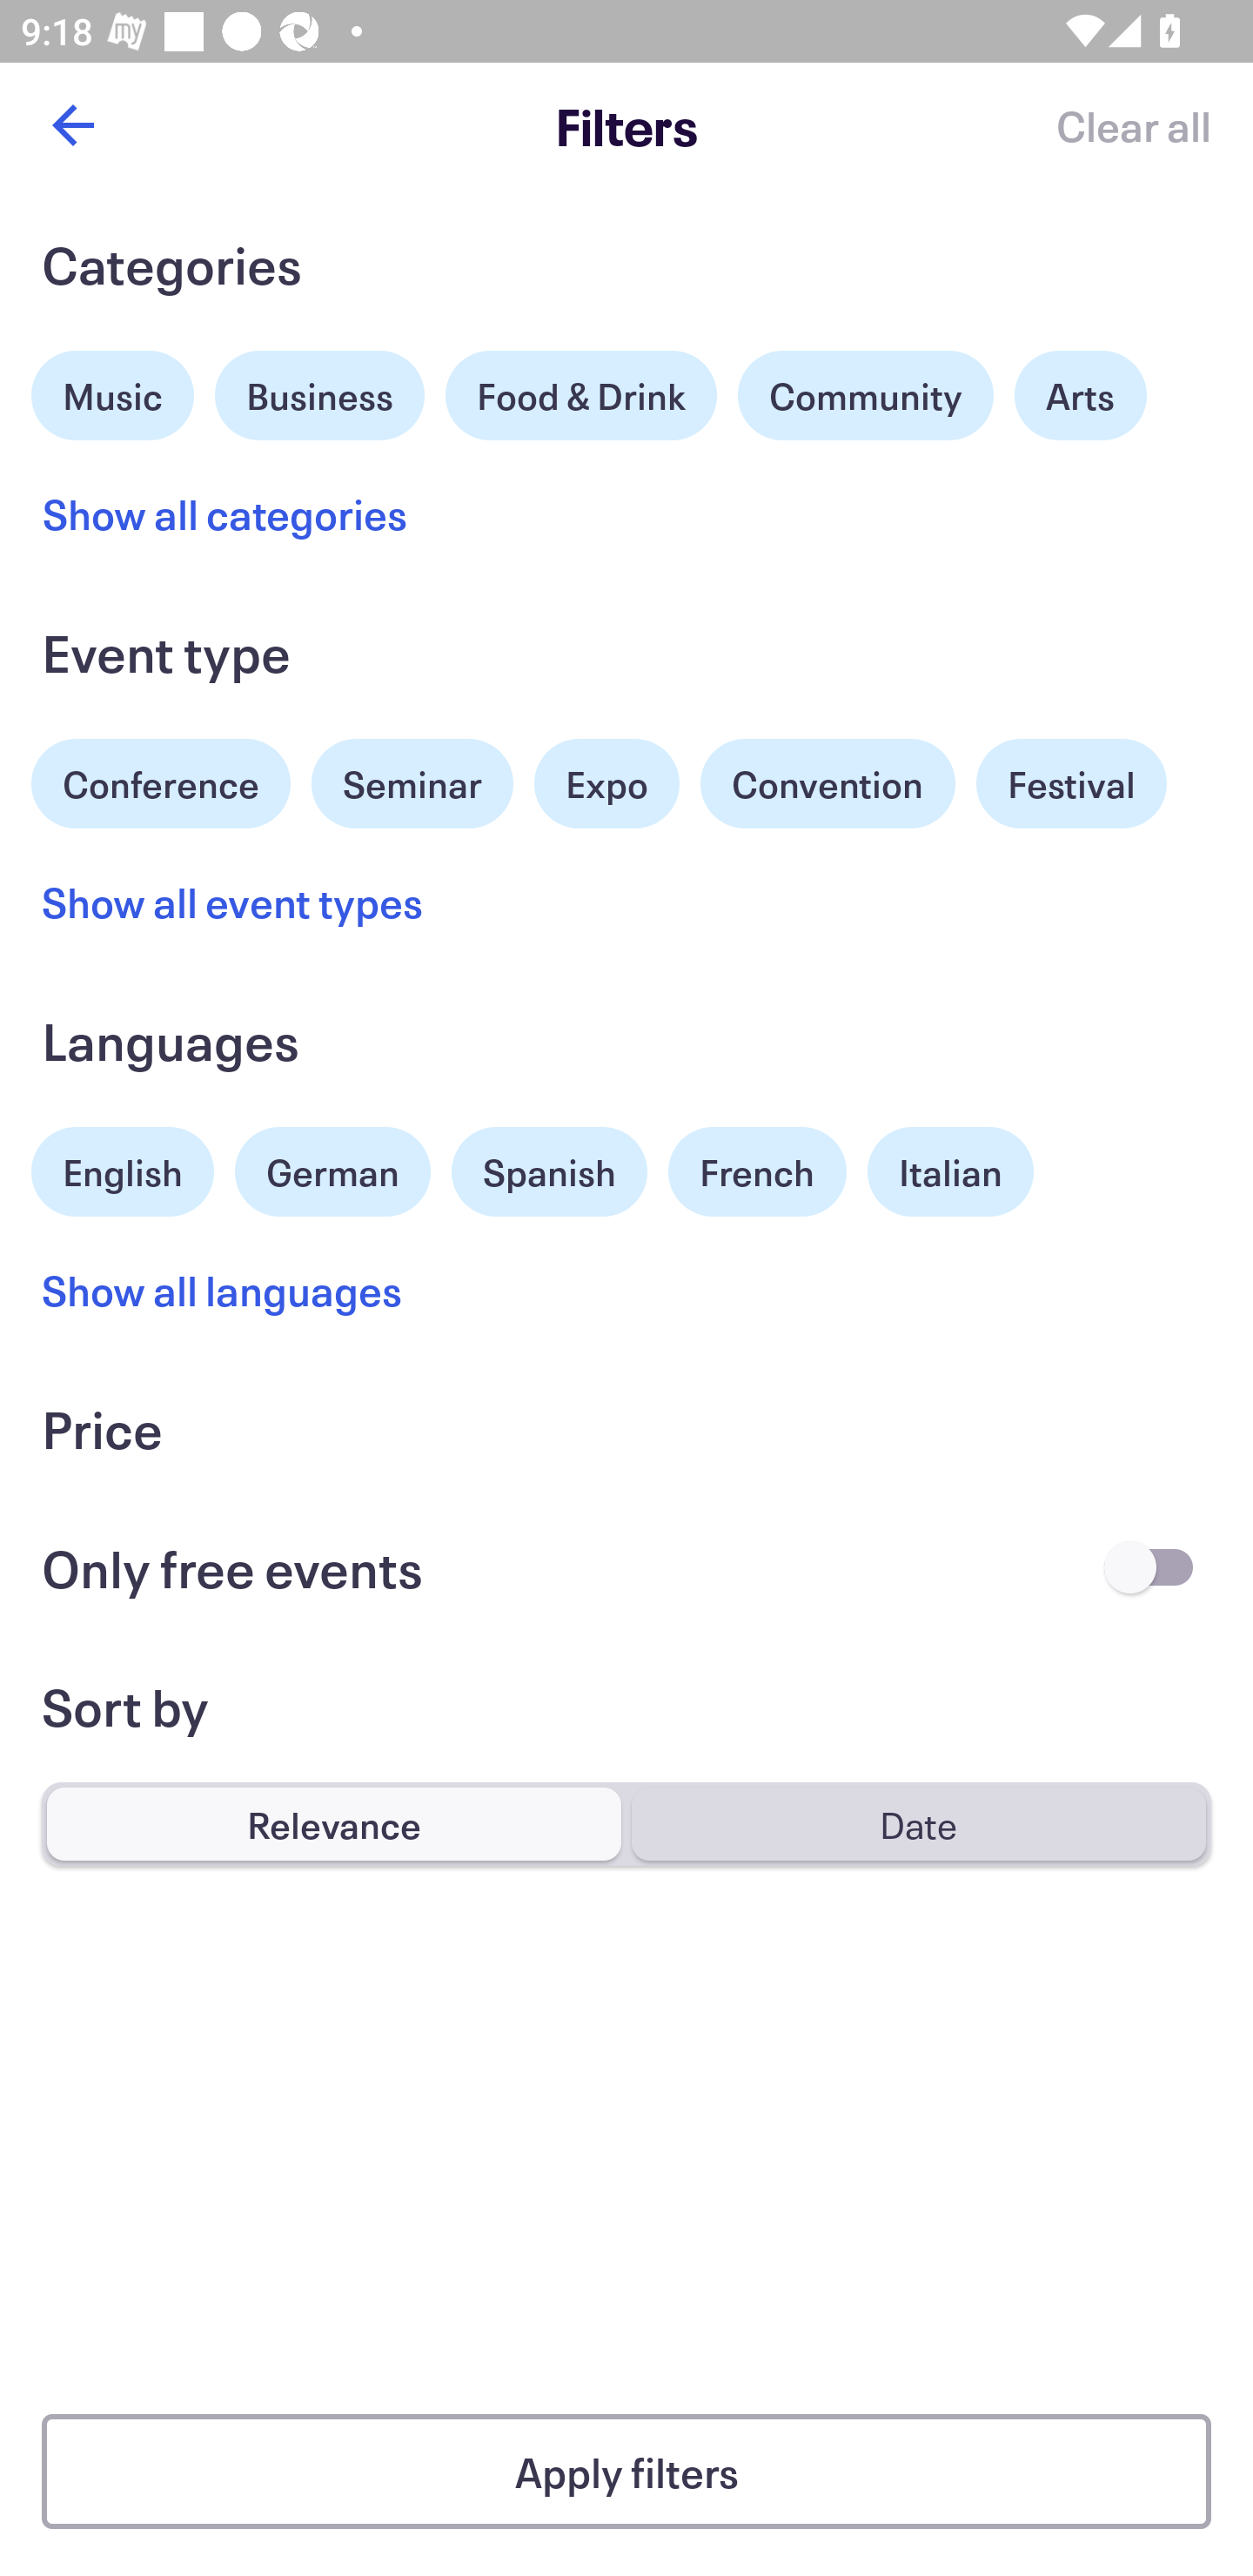 The width and height of the screenshot is (1253, 2576). What do you see at coordinates (581, 395) in the screenshot?
I see `Food & Drink` at bounding box center [581, 395].